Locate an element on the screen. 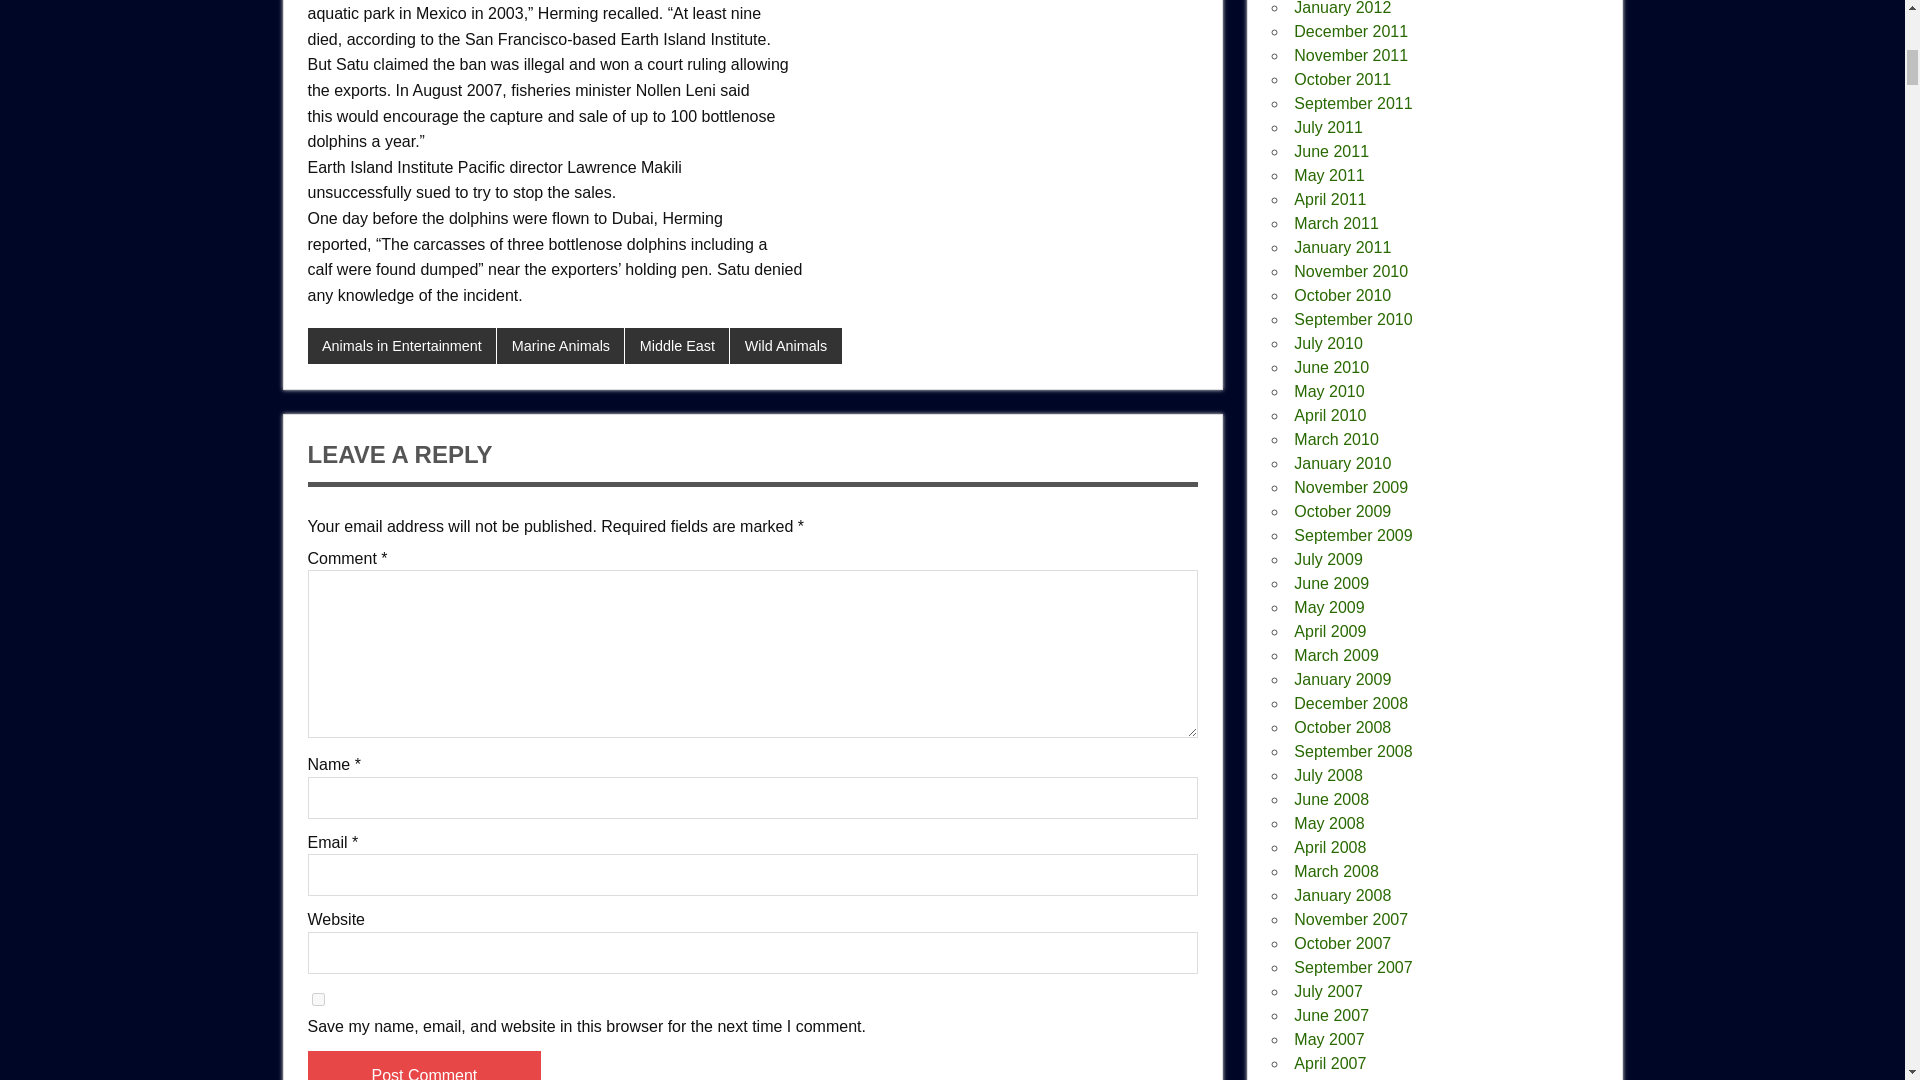 This screenshot has width=1920, height=1080. Marine Animals is located at coordinates (560, 346).